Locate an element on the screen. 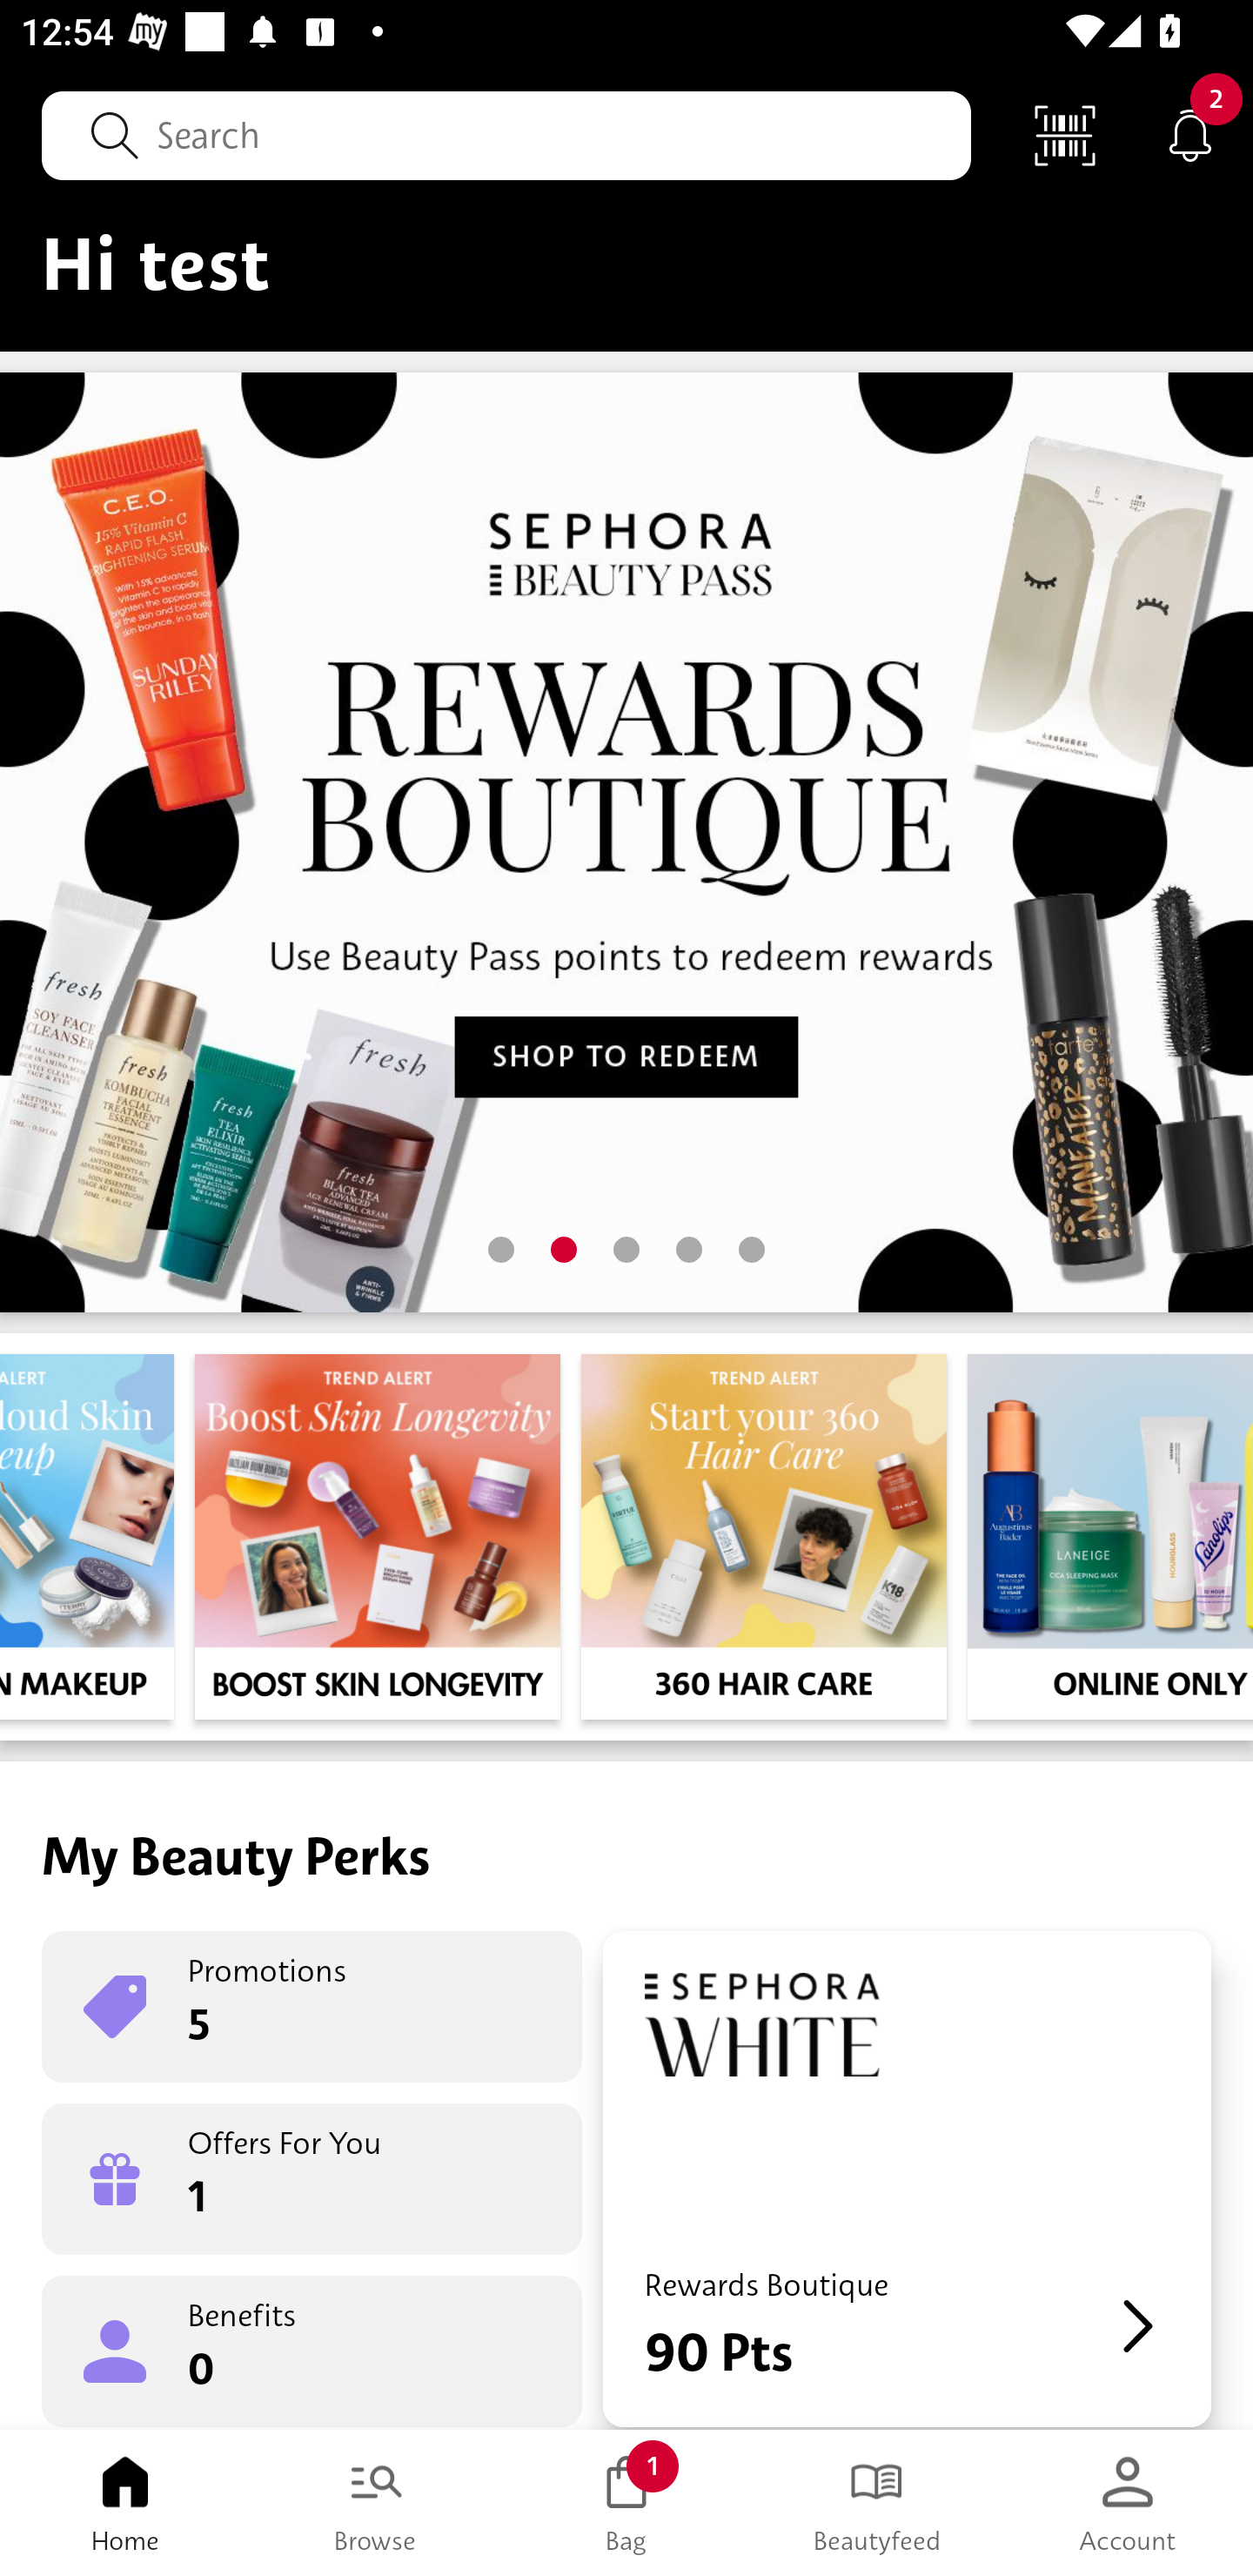 This screenshot has height=2576, width=1253. Search is located at coordinates (506, 135).